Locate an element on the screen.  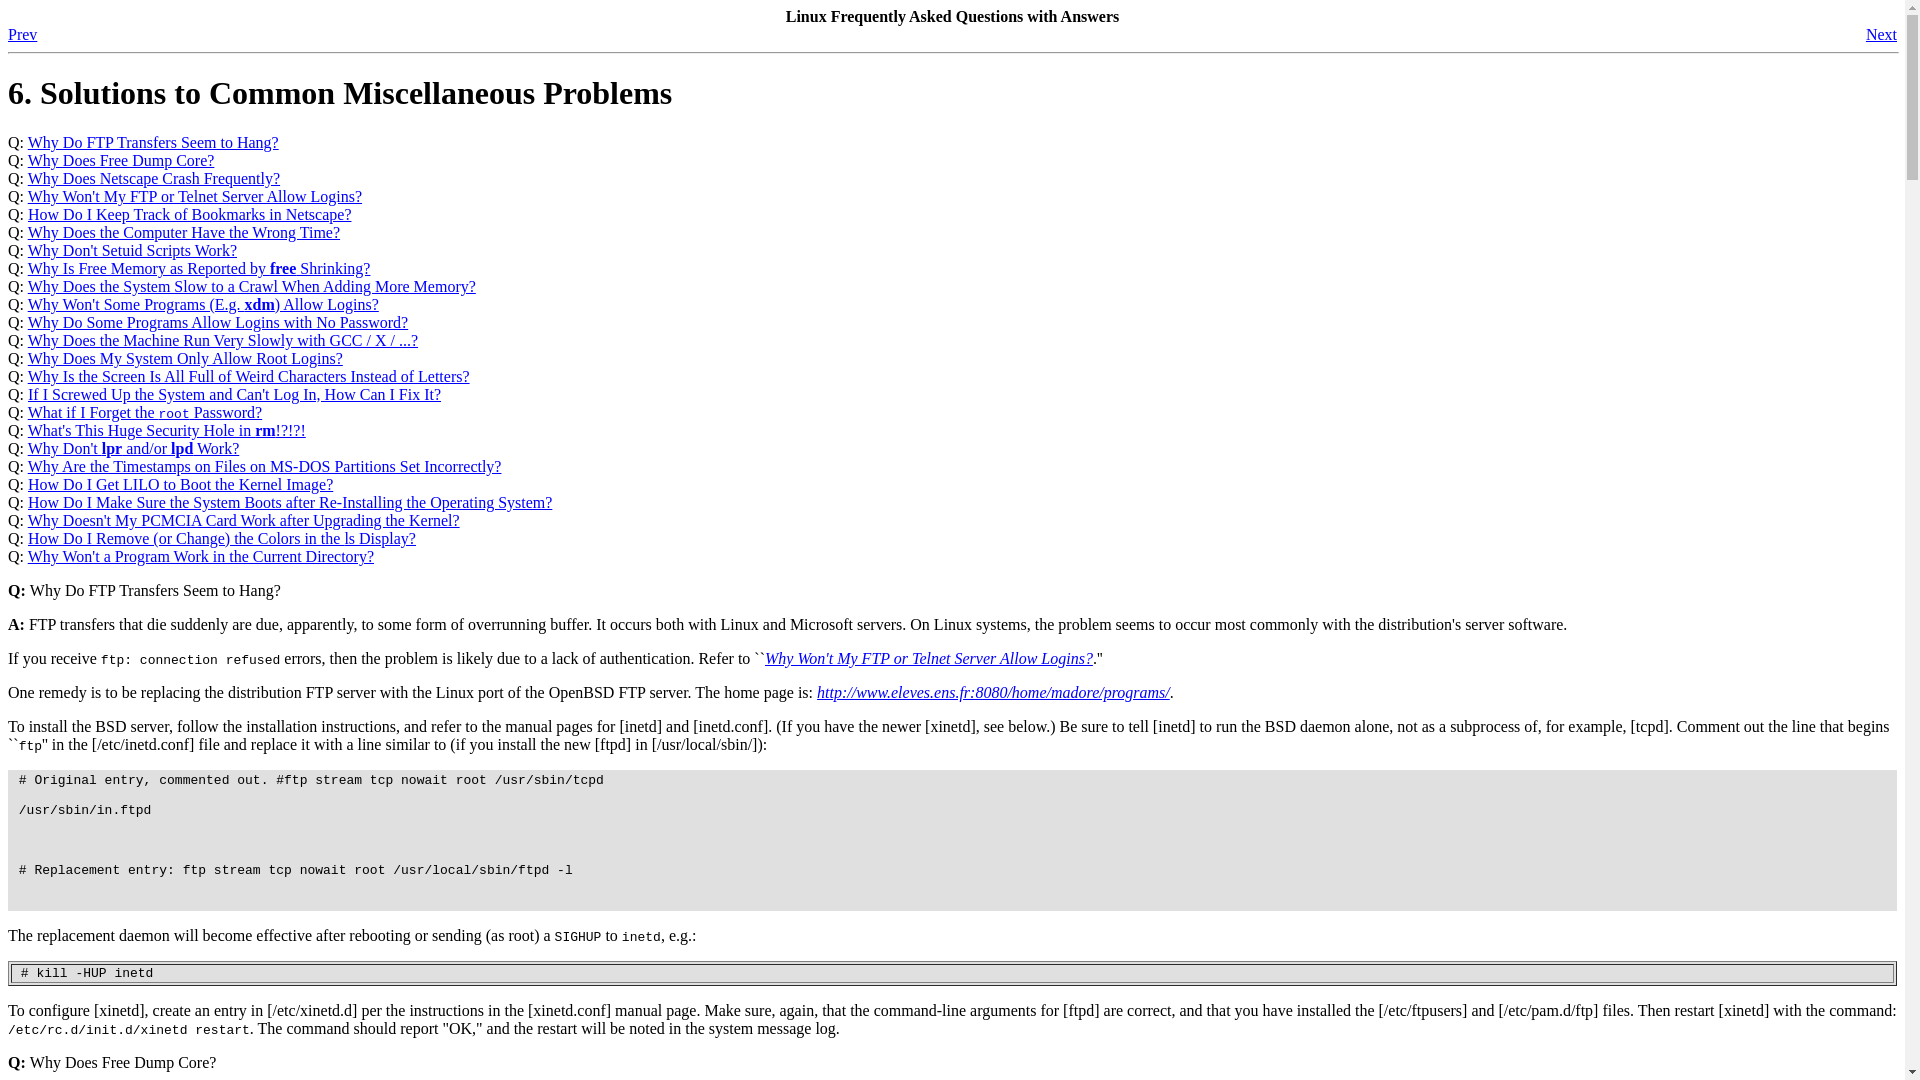
Why Won't a Program Work in the Current Directory? is located at coordinates (201, 556).